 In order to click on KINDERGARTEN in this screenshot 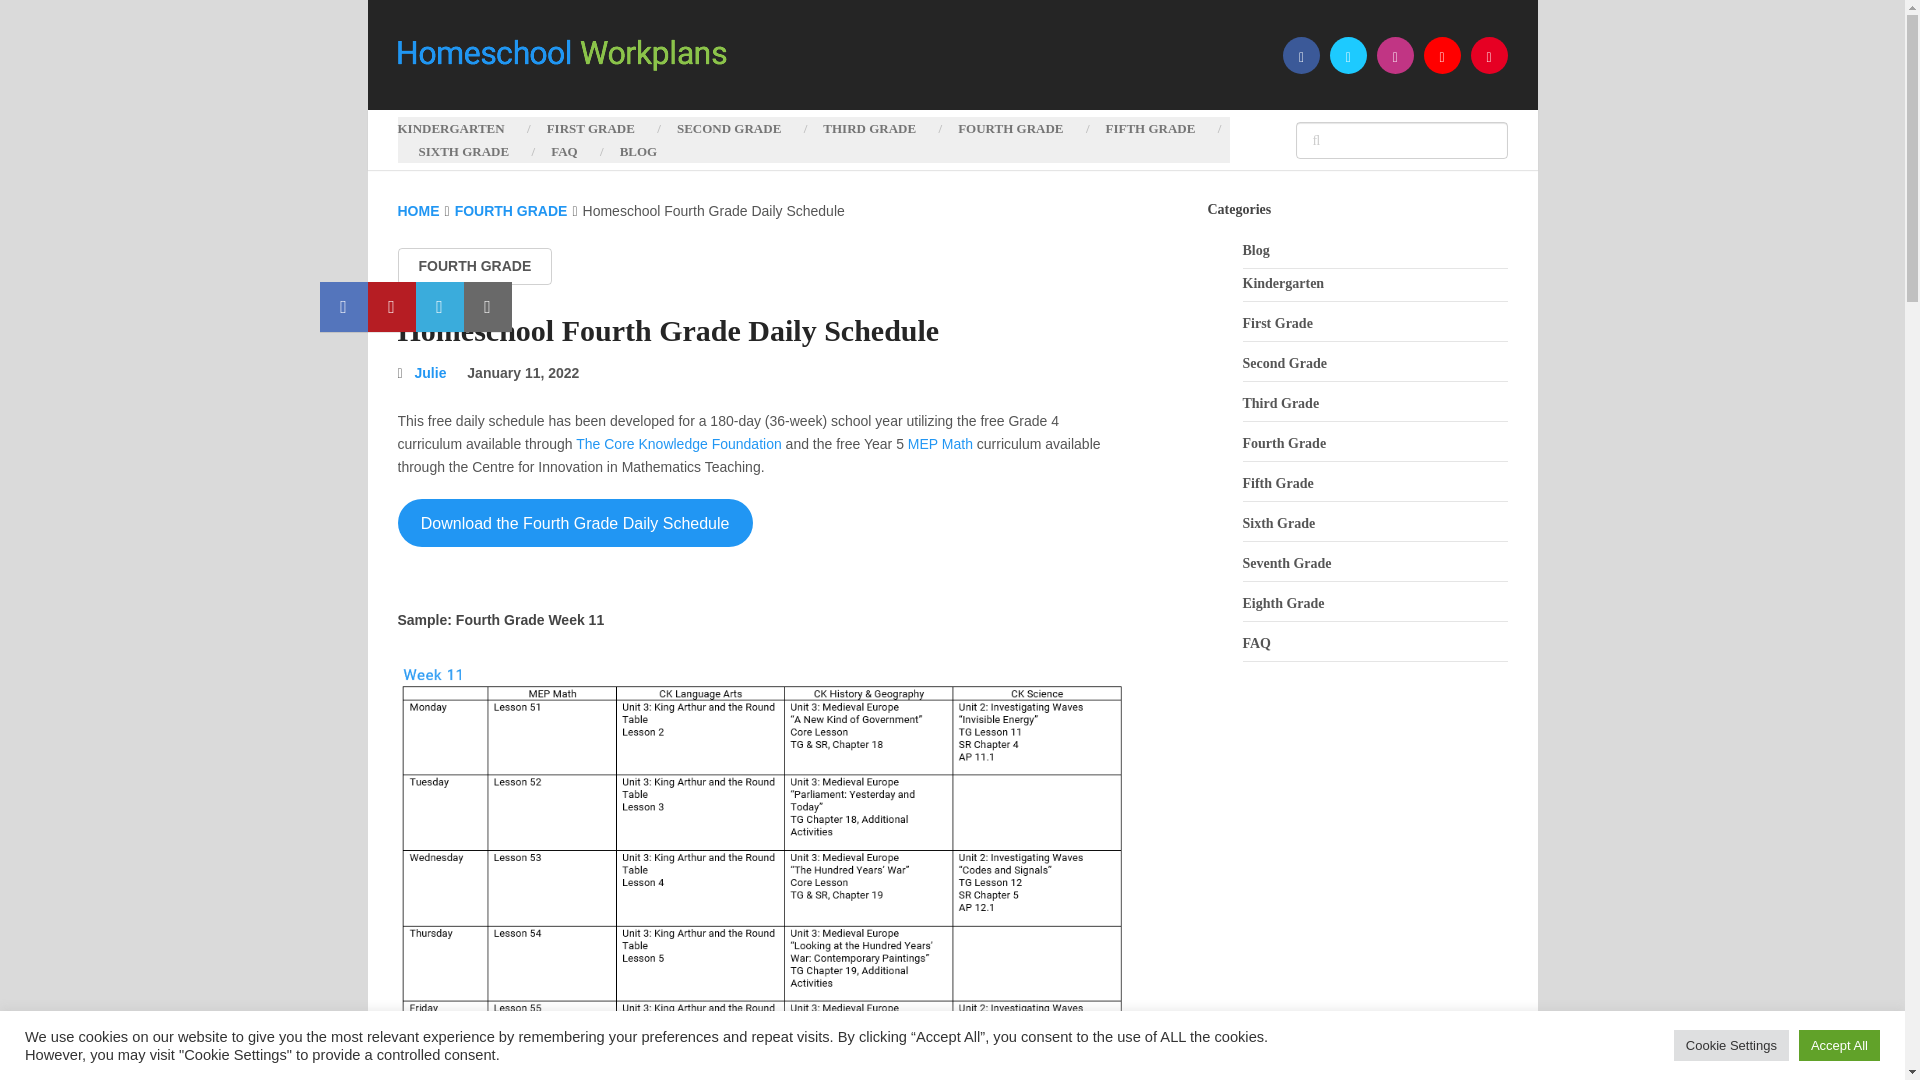, I will do `click(462, 128)`.